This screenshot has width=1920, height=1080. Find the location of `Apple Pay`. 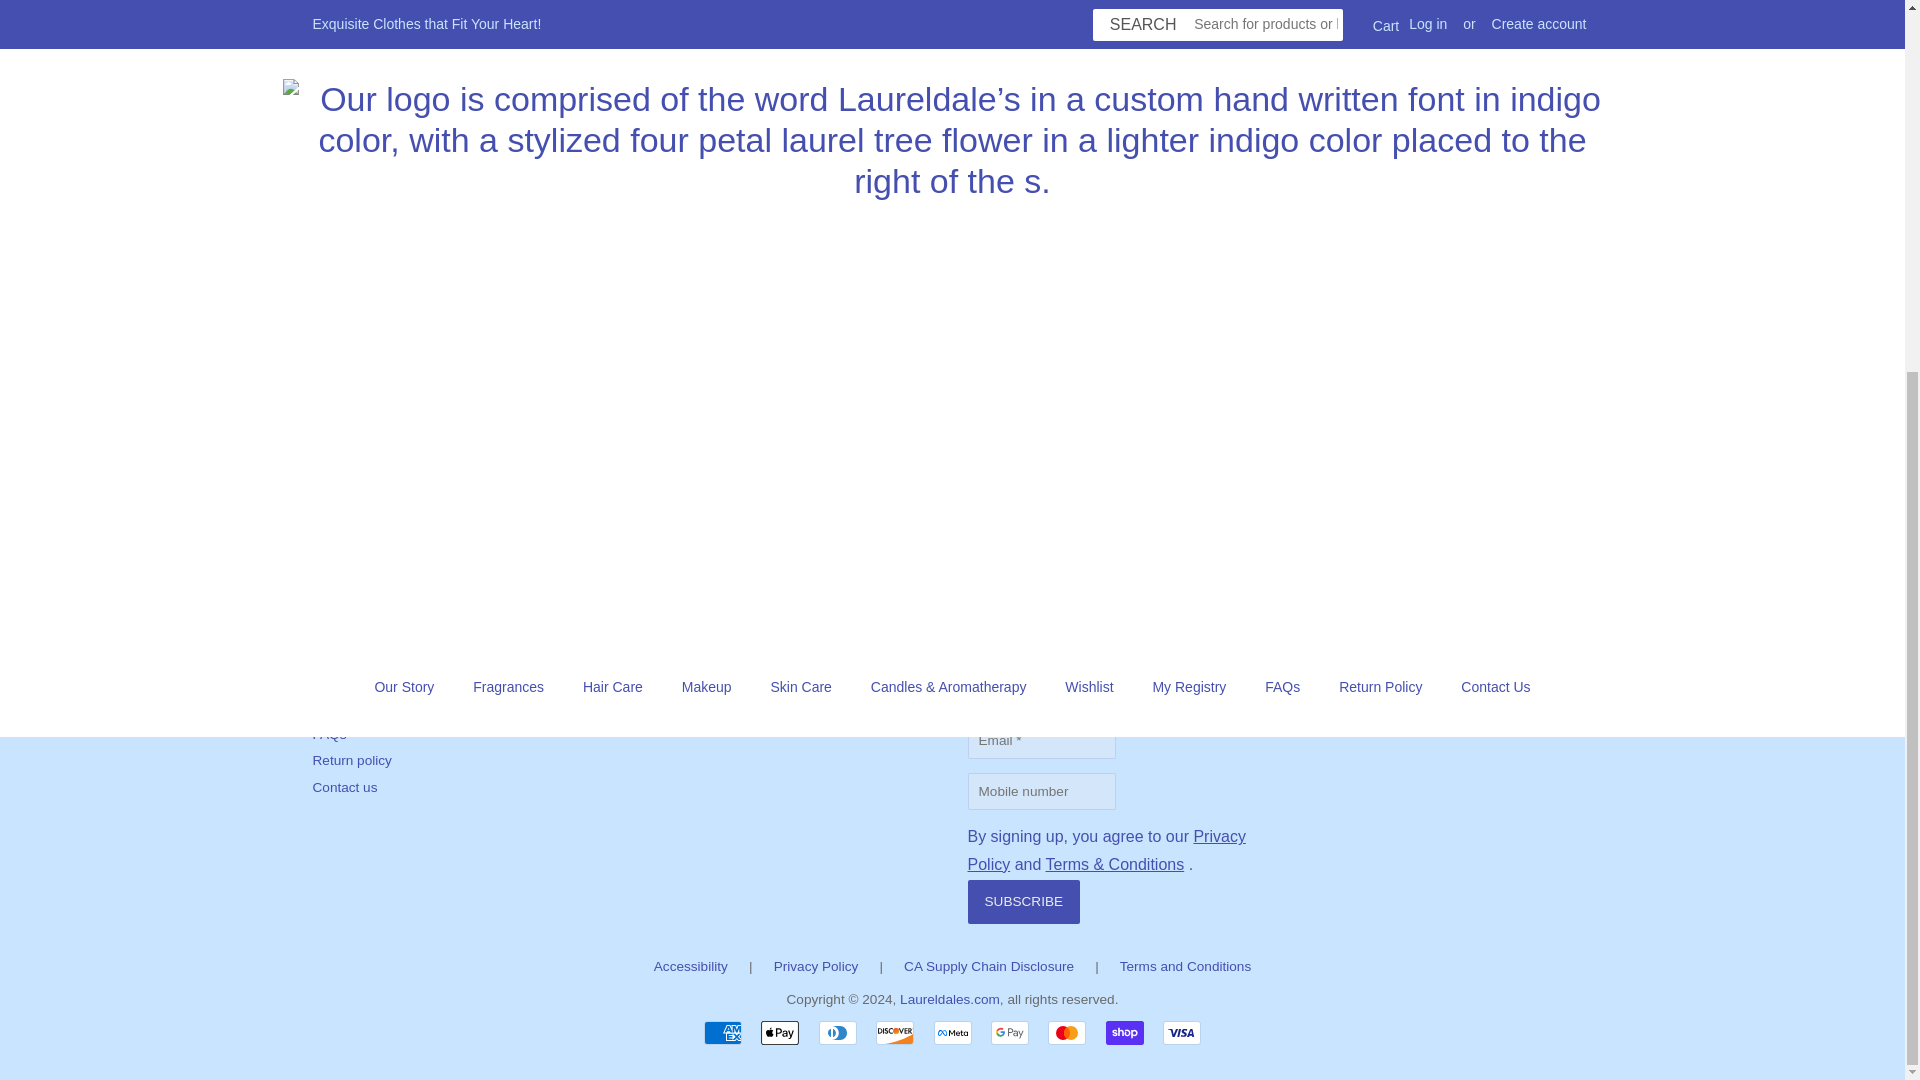

Apple Pay is located at coordinates (779, 1032).